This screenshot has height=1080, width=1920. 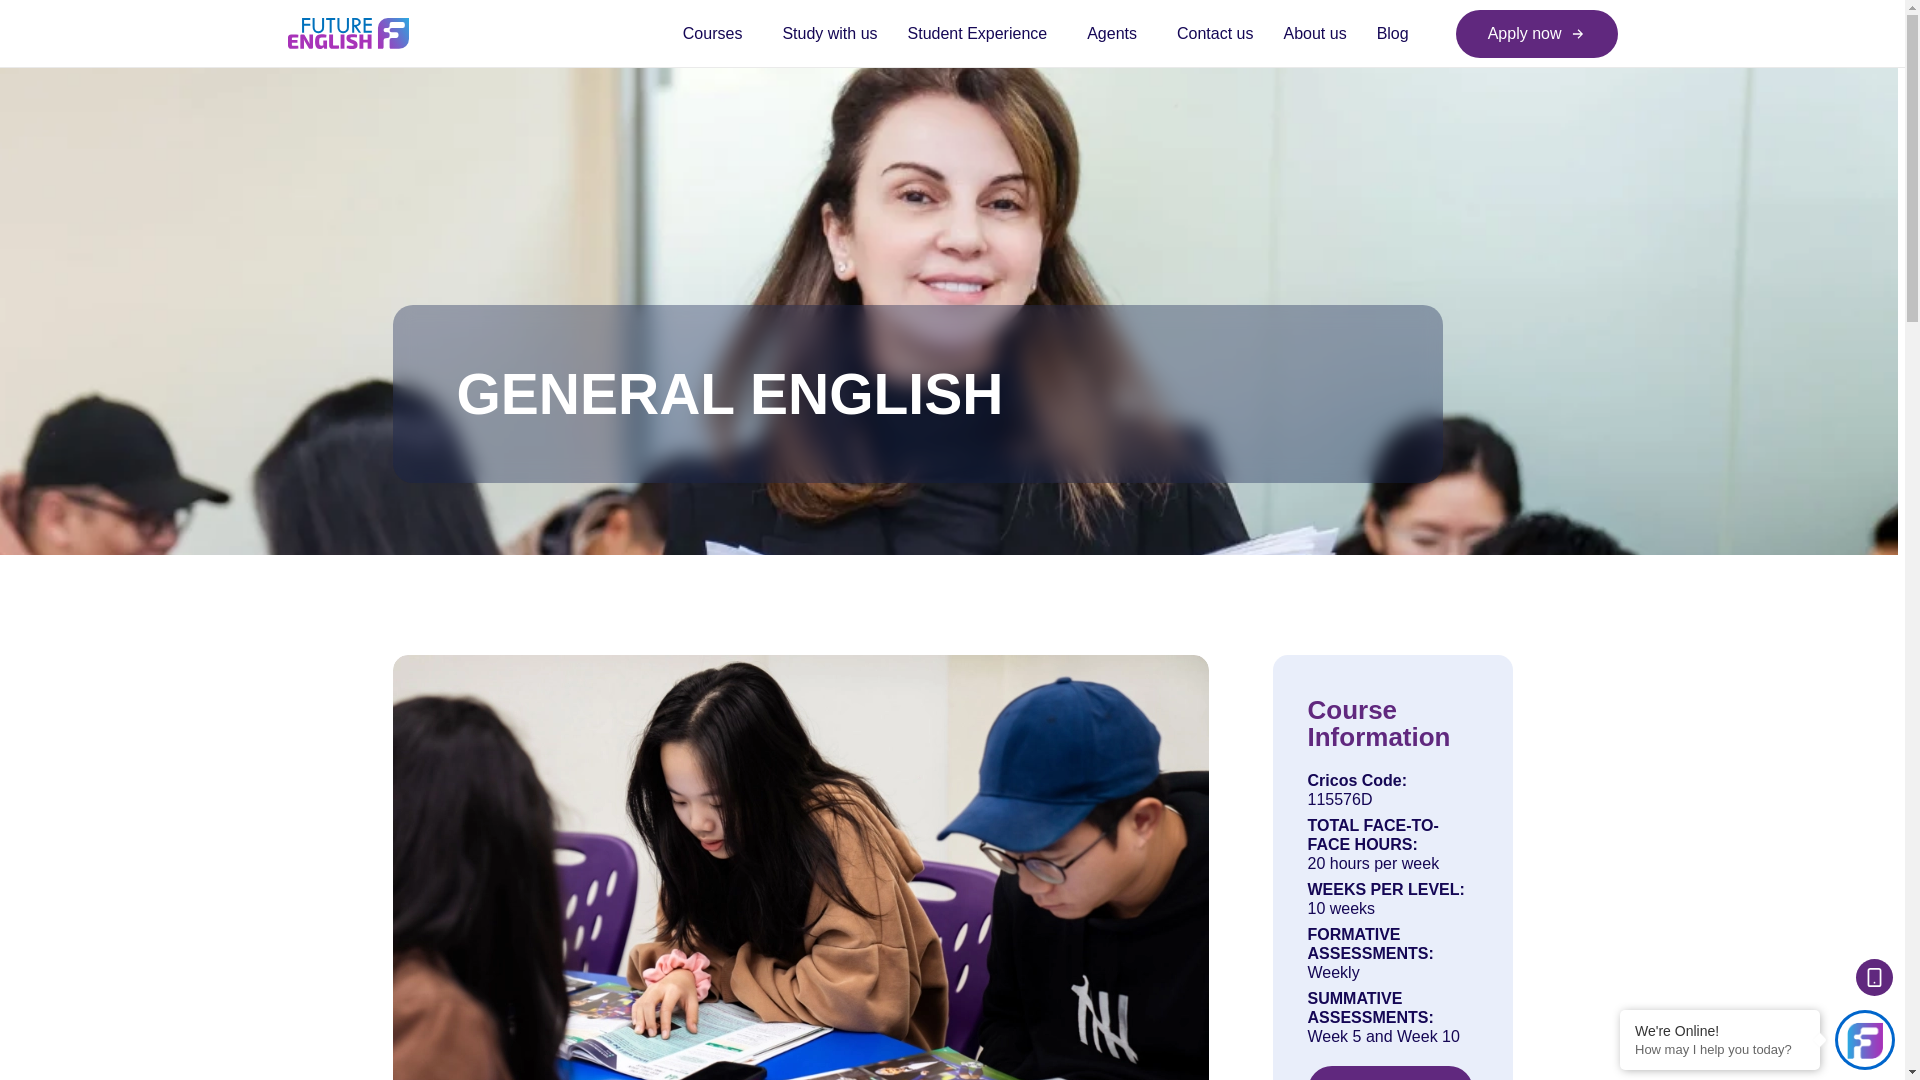 I want to click on Apply now, so click(x=1390, y=1072).